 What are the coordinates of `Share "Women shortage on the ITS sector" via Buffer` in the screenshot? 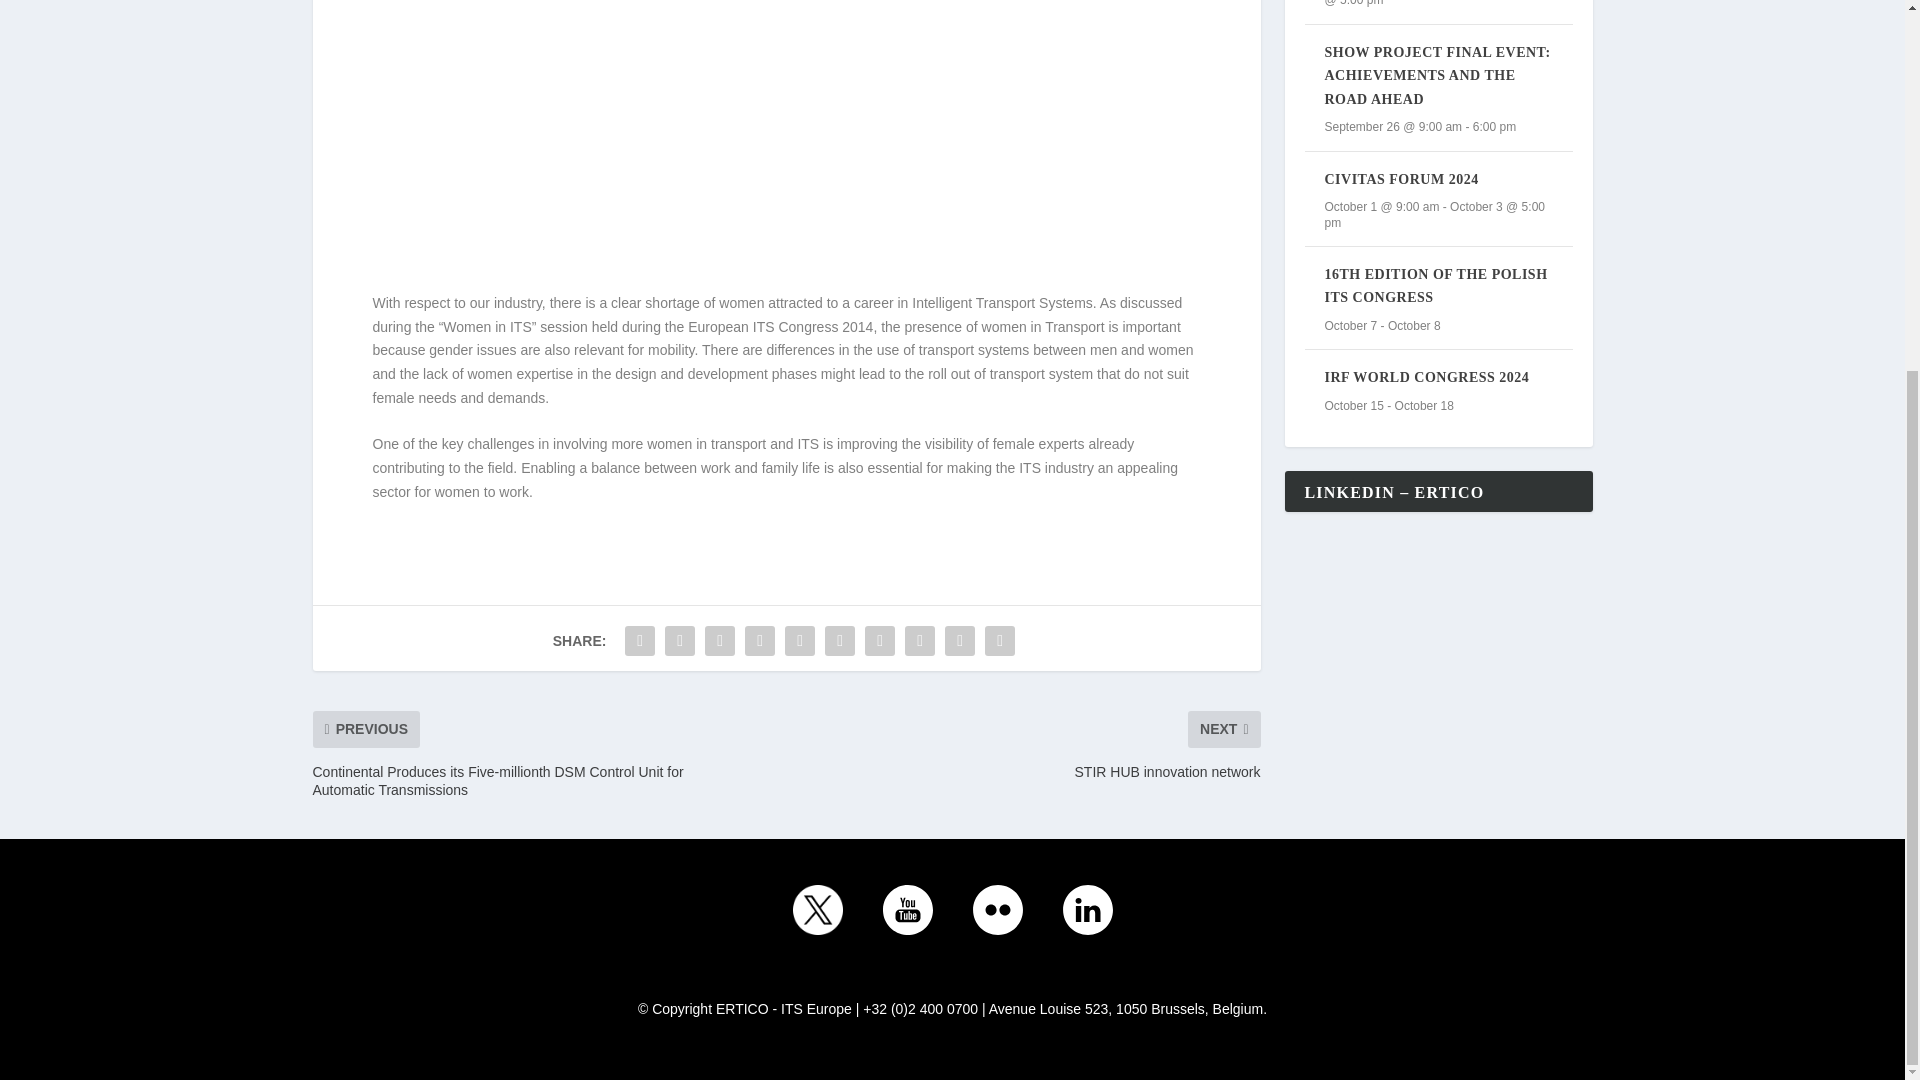 It's located at (880, 640).